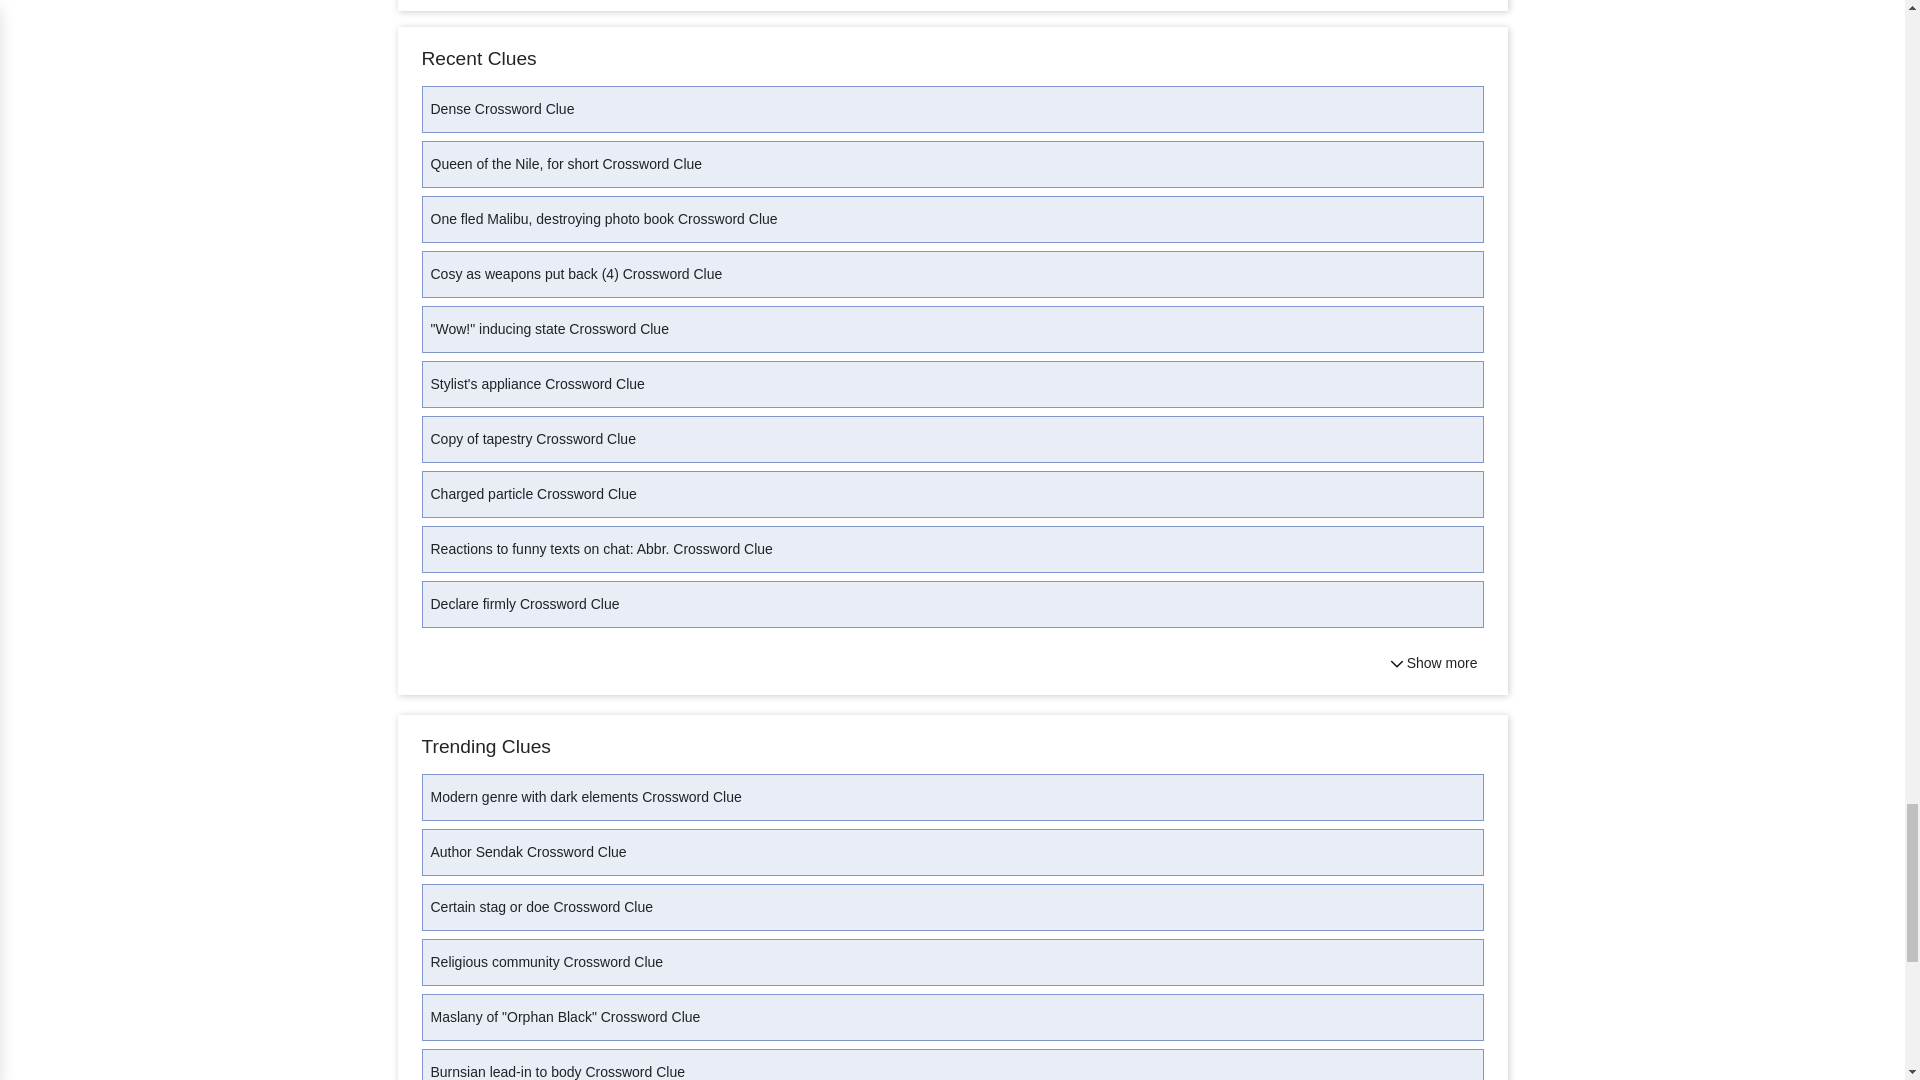 The image size is (1920, 1080). Describe the element at coordinates (953, 109) in the screenshot. I see `Dense Crossword Clue` at that location.